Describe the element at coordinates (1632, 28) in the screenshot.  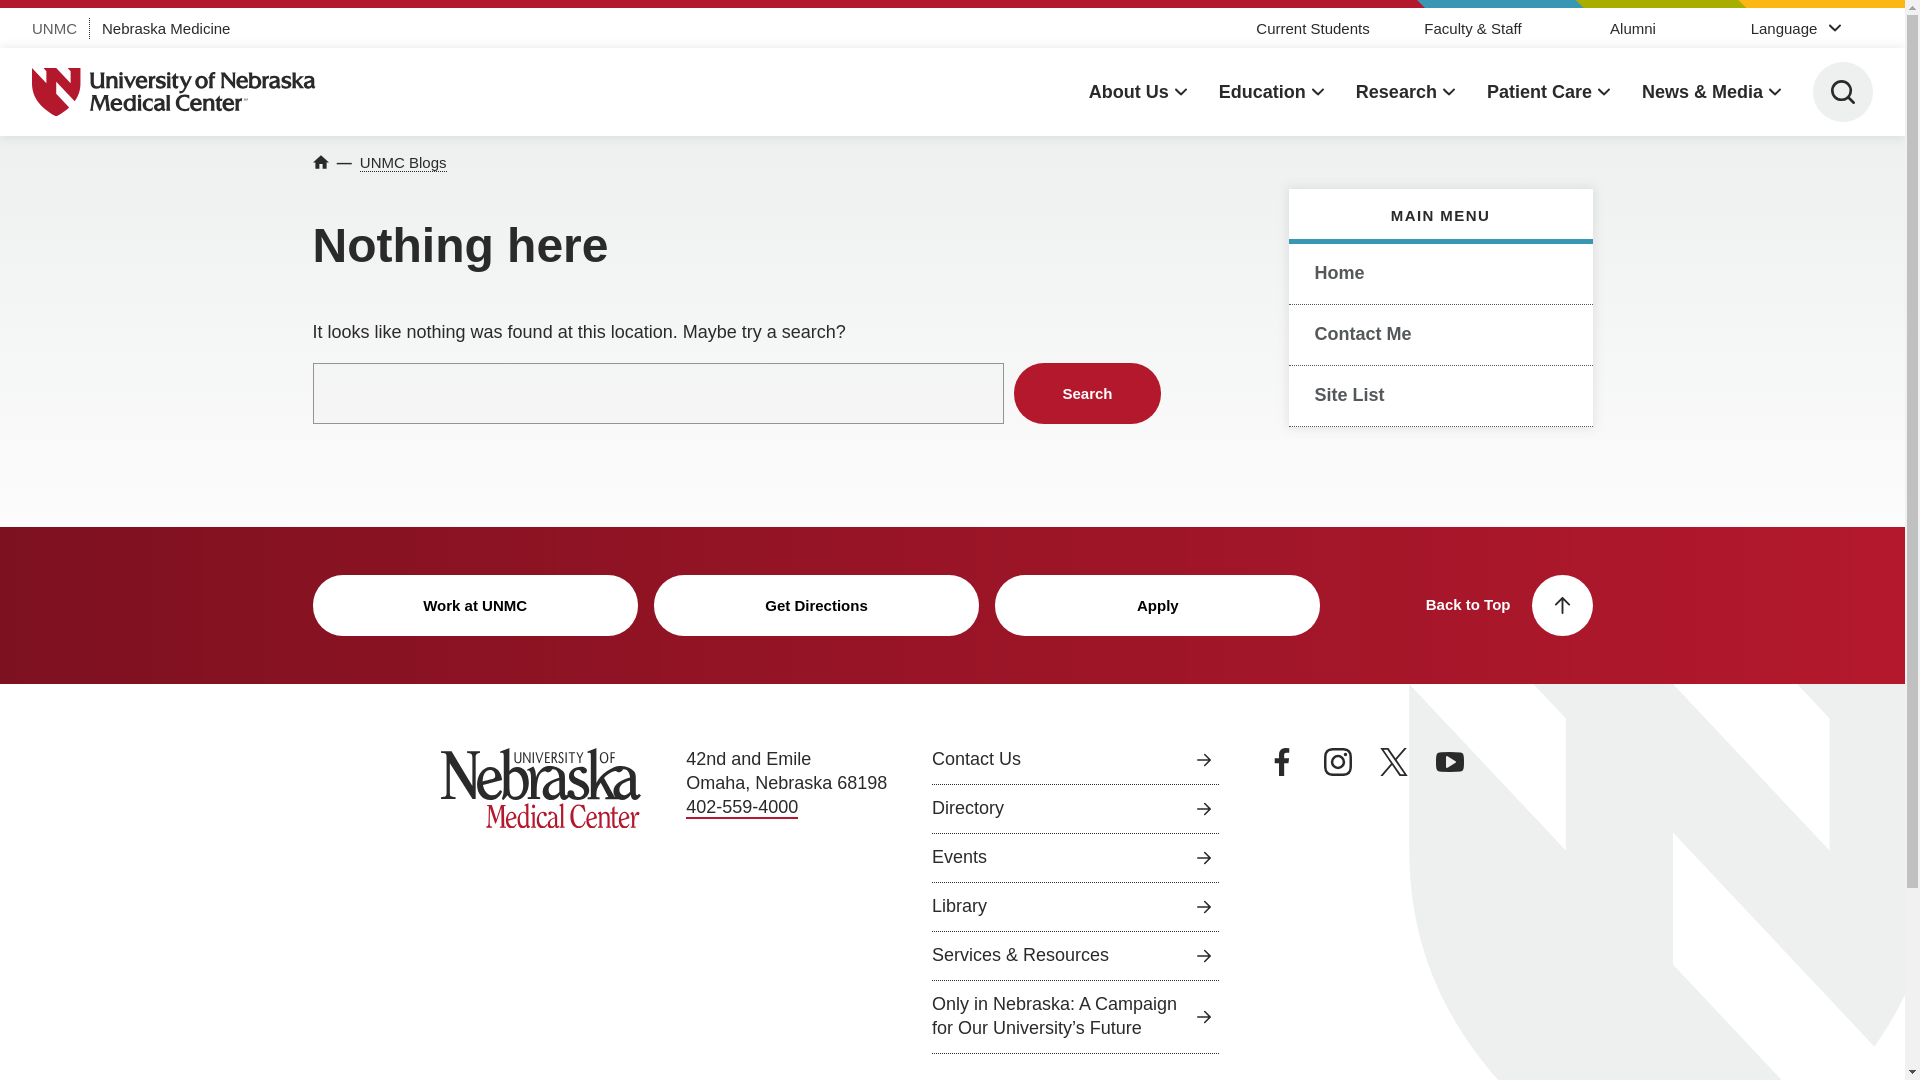
I see `Alumni` at that location.